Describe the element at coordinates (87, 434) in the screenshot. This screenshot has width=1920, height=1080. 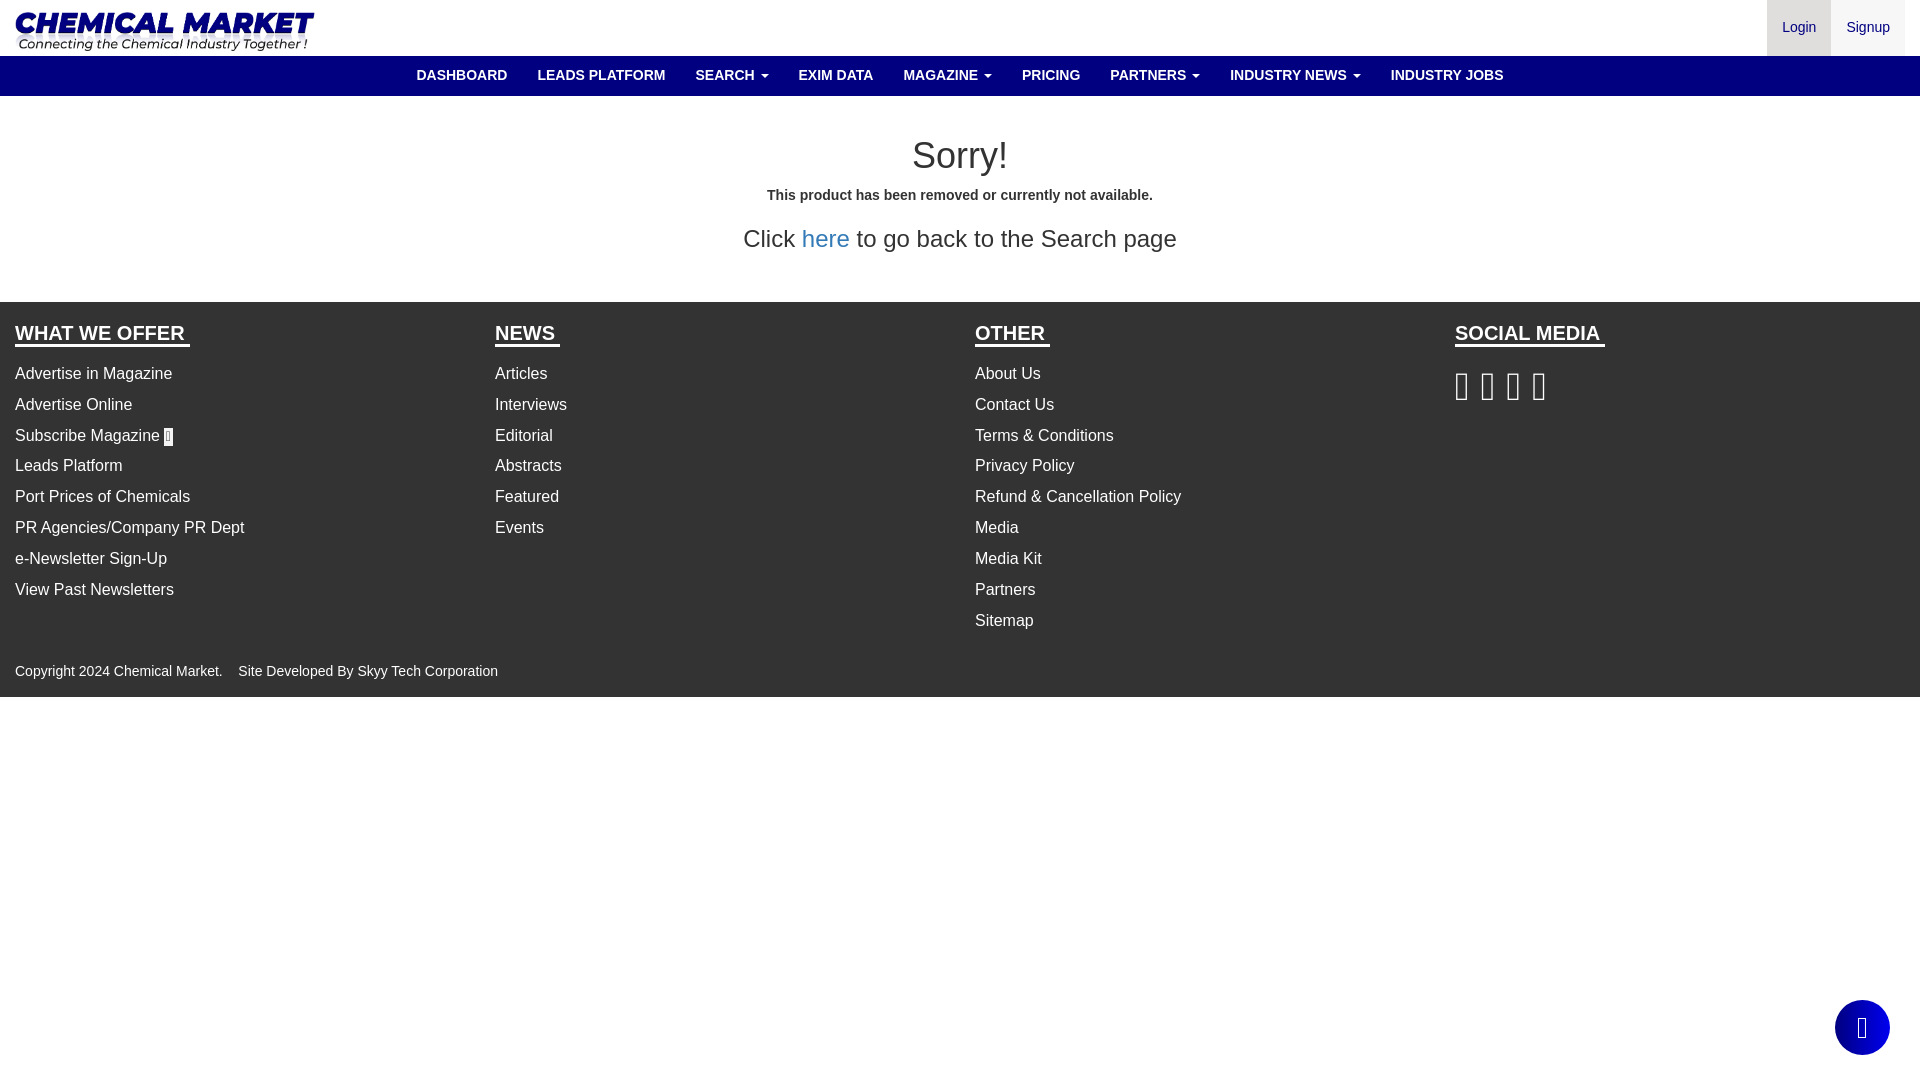
I see `Subscribe Magazine` at that location.